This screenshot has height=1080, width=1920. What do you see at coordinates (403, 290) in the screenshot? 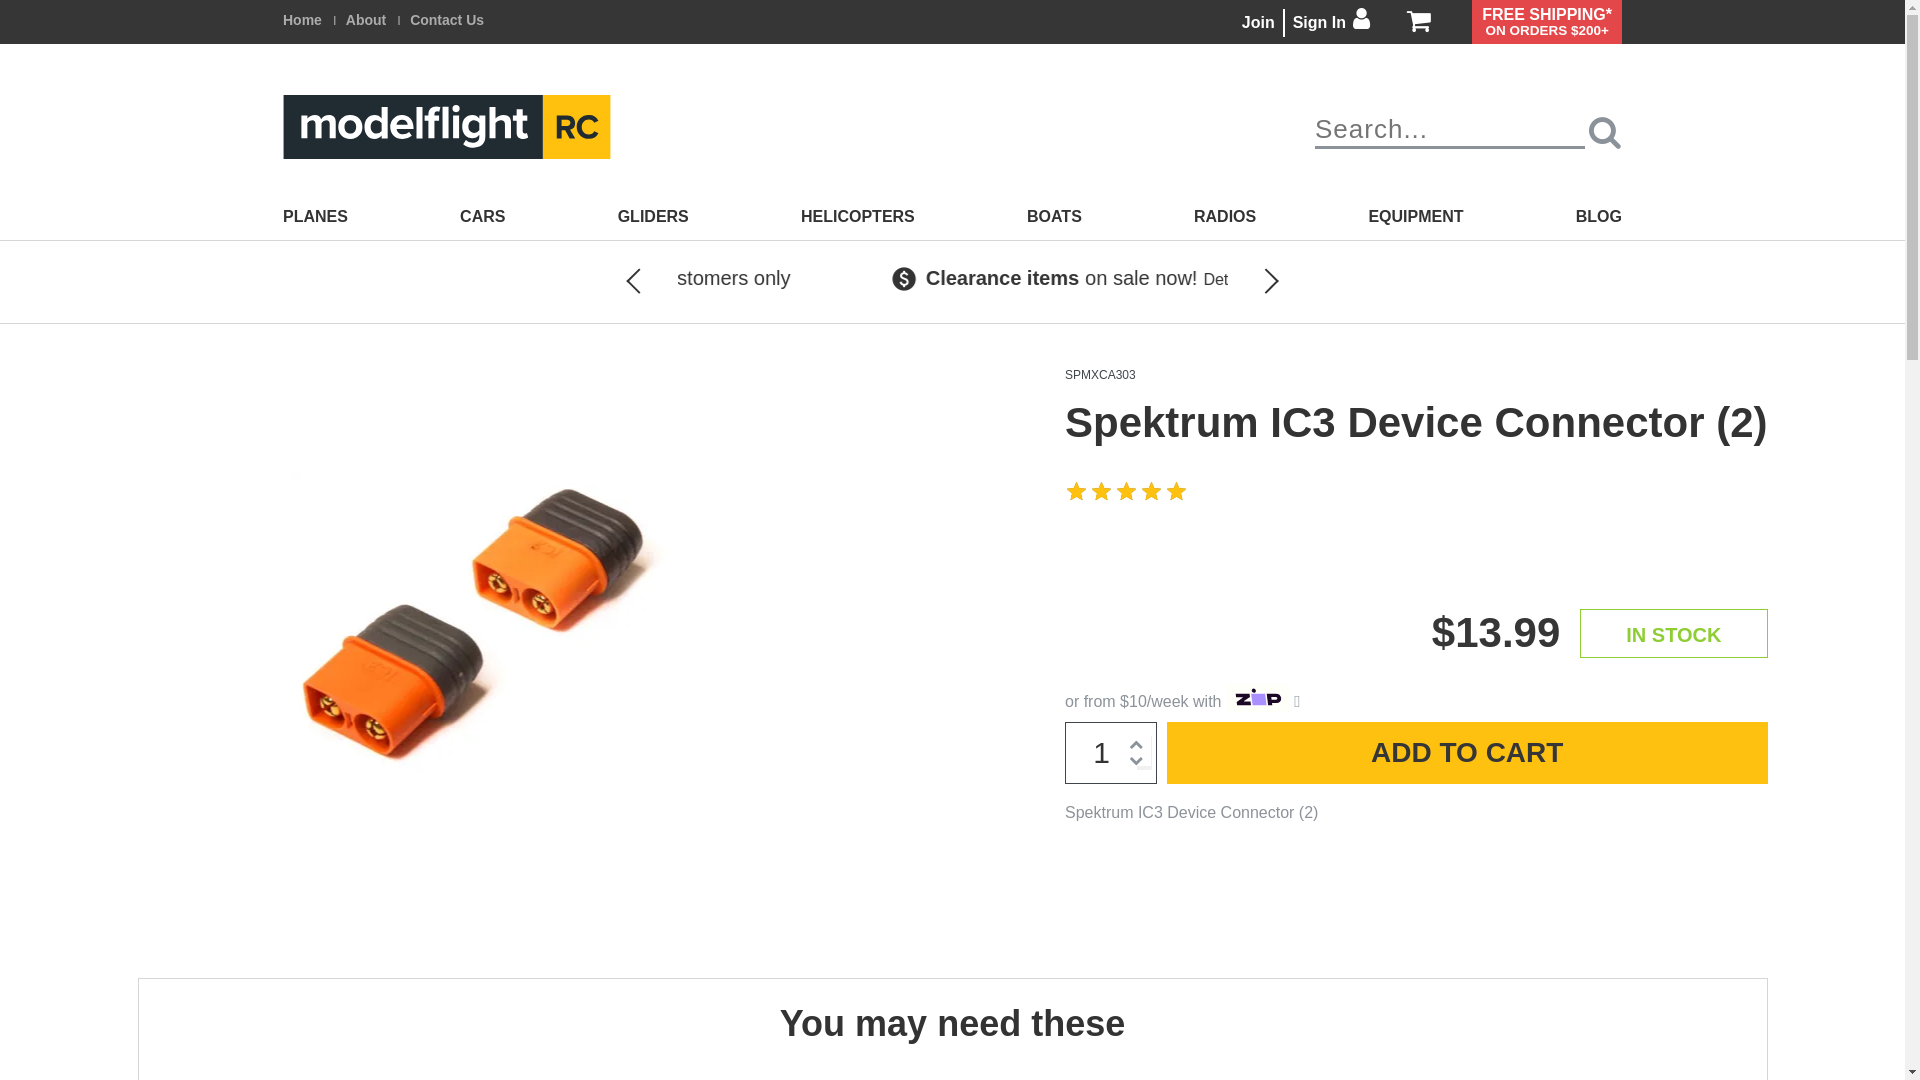
I see `New Retail Store Opening Hours From the 31st of July 2023` at bounding box center [403, 290].